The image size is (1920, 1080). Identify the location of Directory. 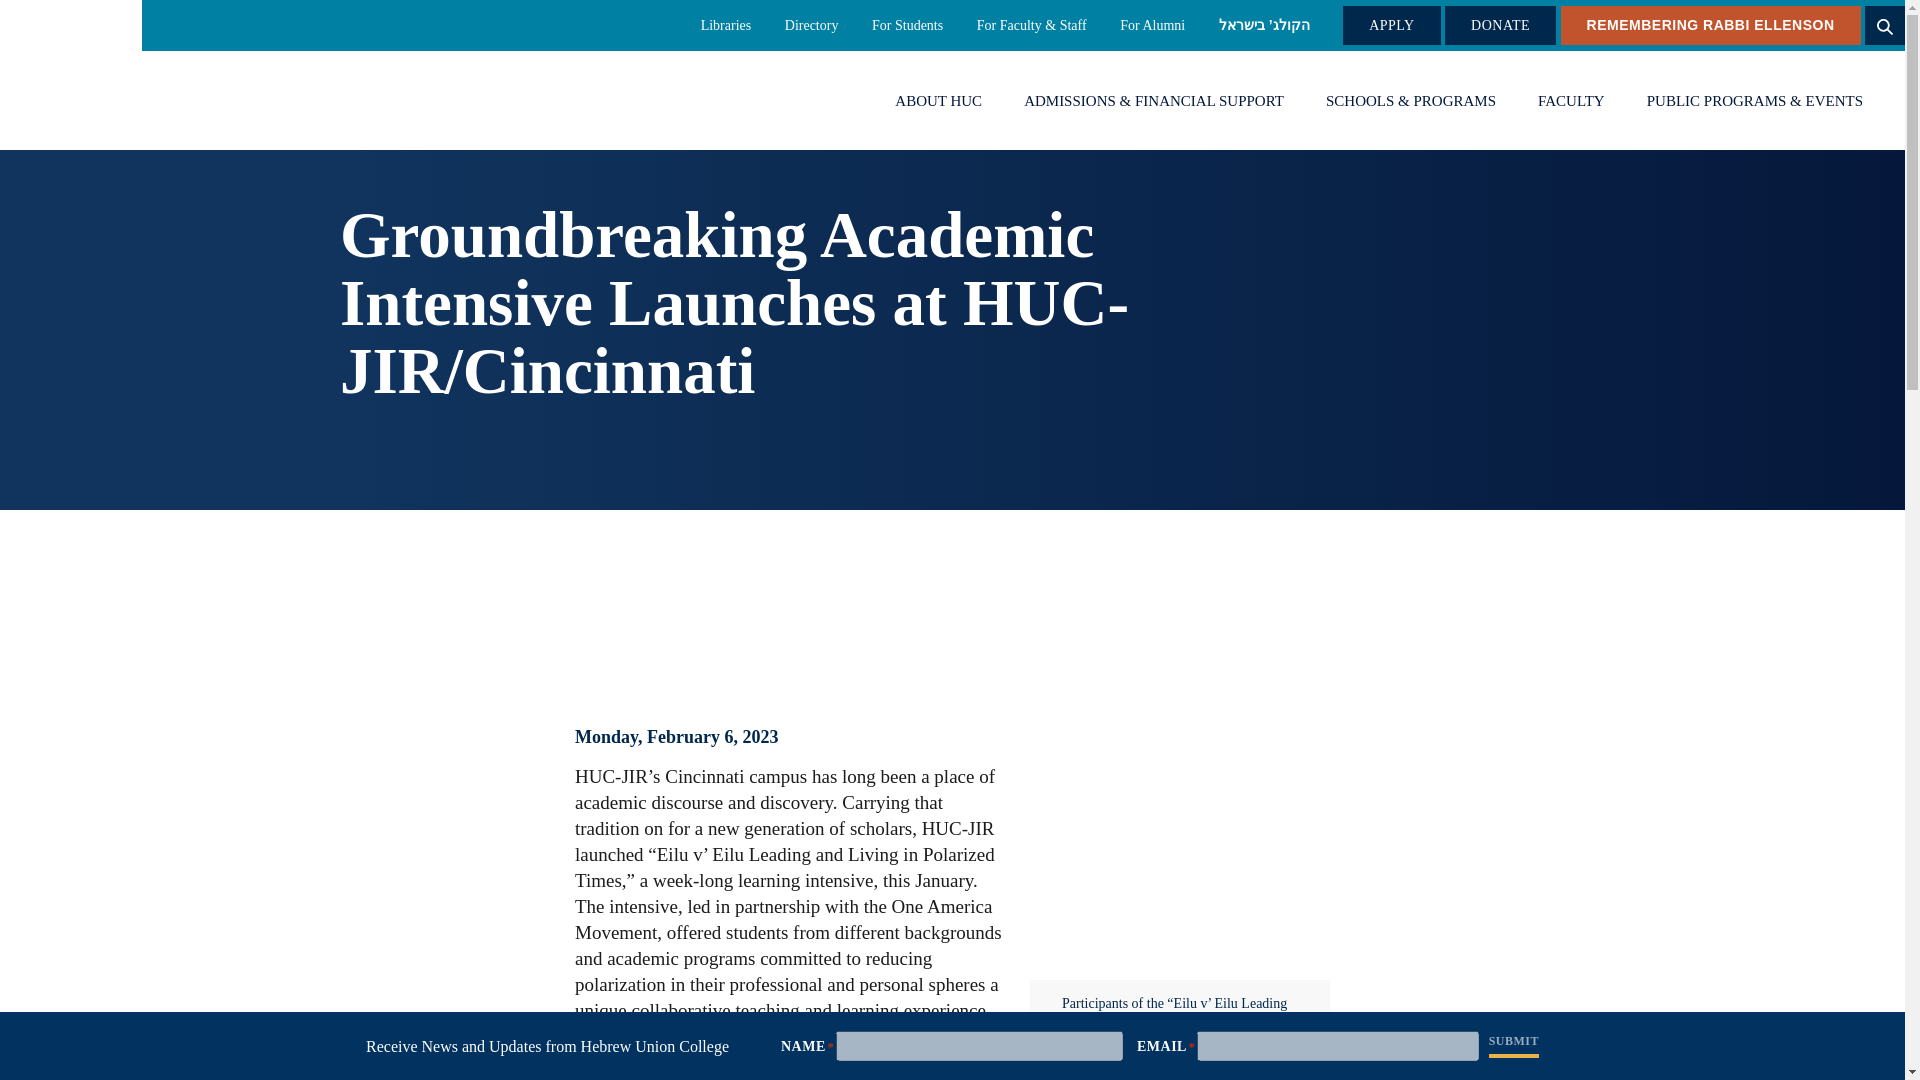
(812, 25).